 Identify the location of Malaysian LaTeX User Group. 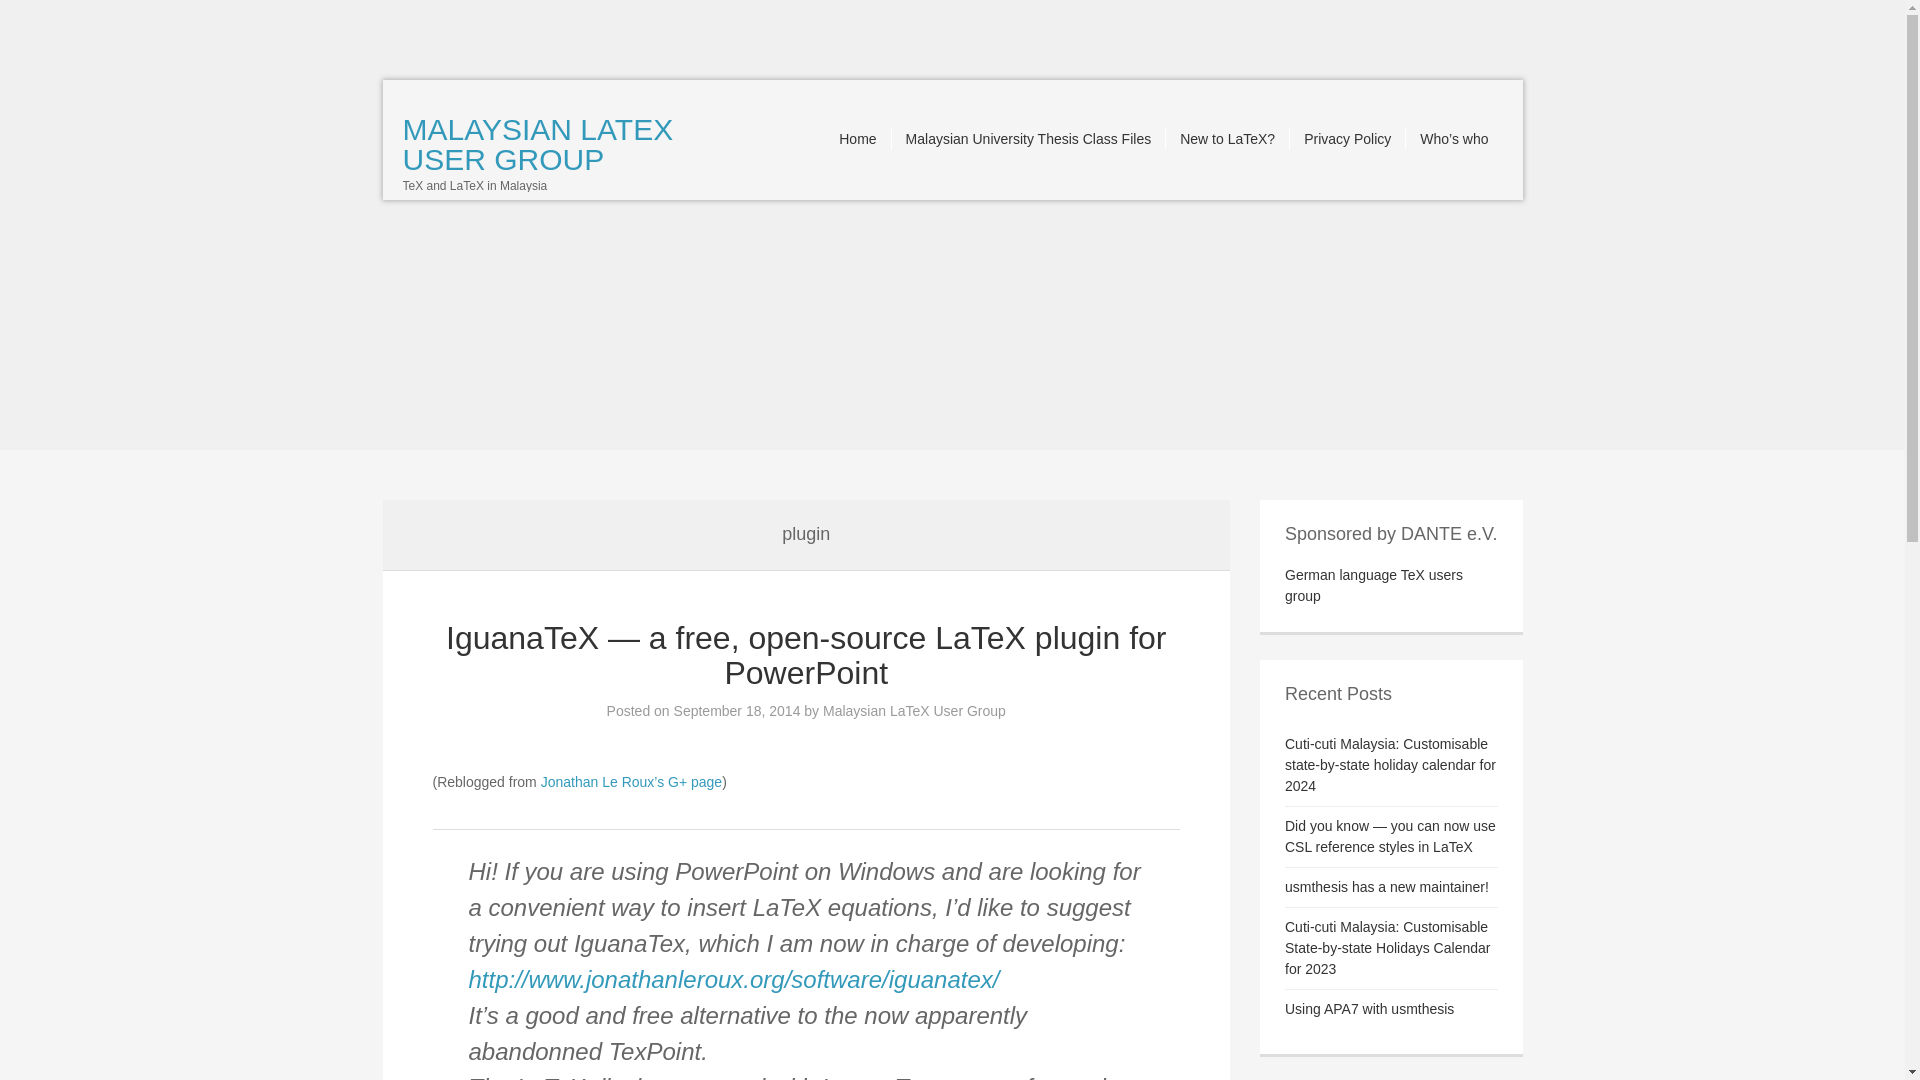
(914, 711).